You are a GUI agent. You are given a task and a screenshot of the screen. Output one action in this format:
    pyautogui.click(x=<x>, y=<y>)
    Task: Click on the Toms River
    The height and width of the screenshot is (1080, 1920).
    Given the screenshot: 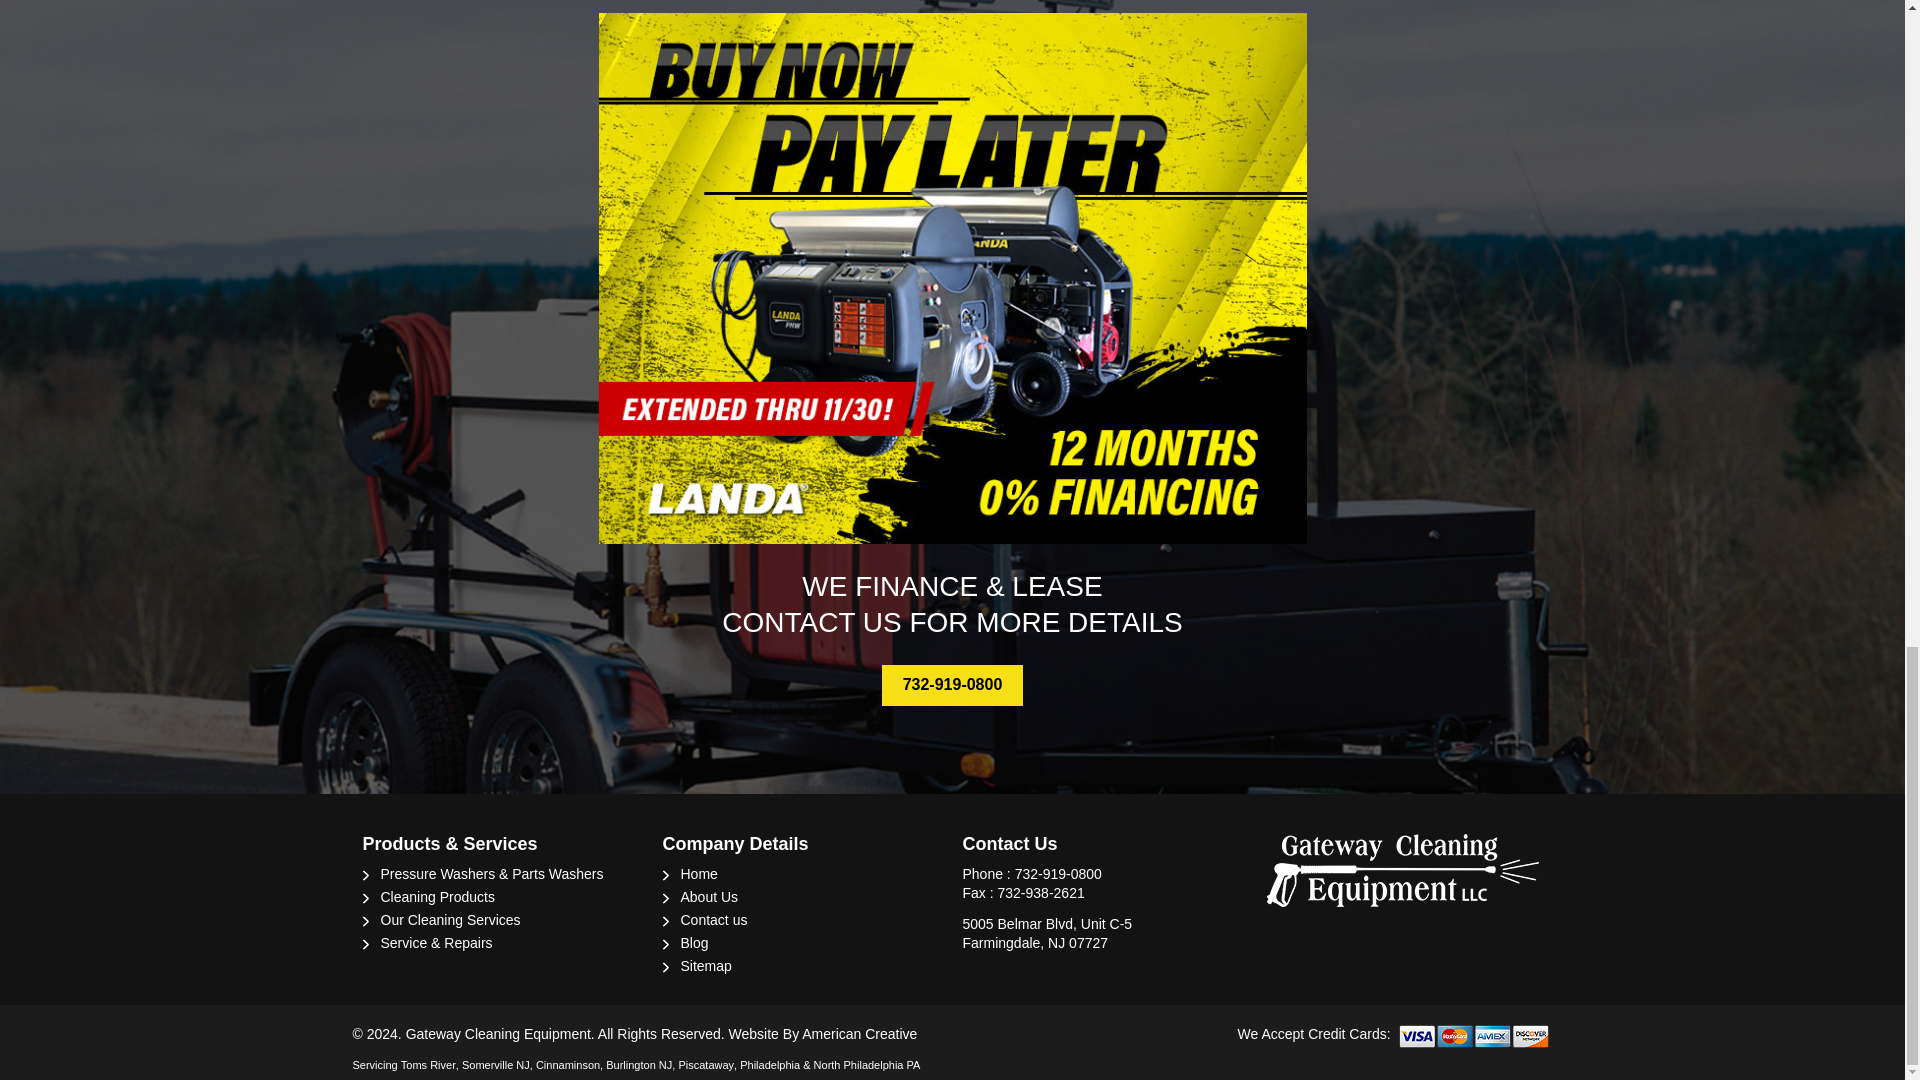 What is the action you would take?
    pyautogui.click(x=428, y=1065)
    